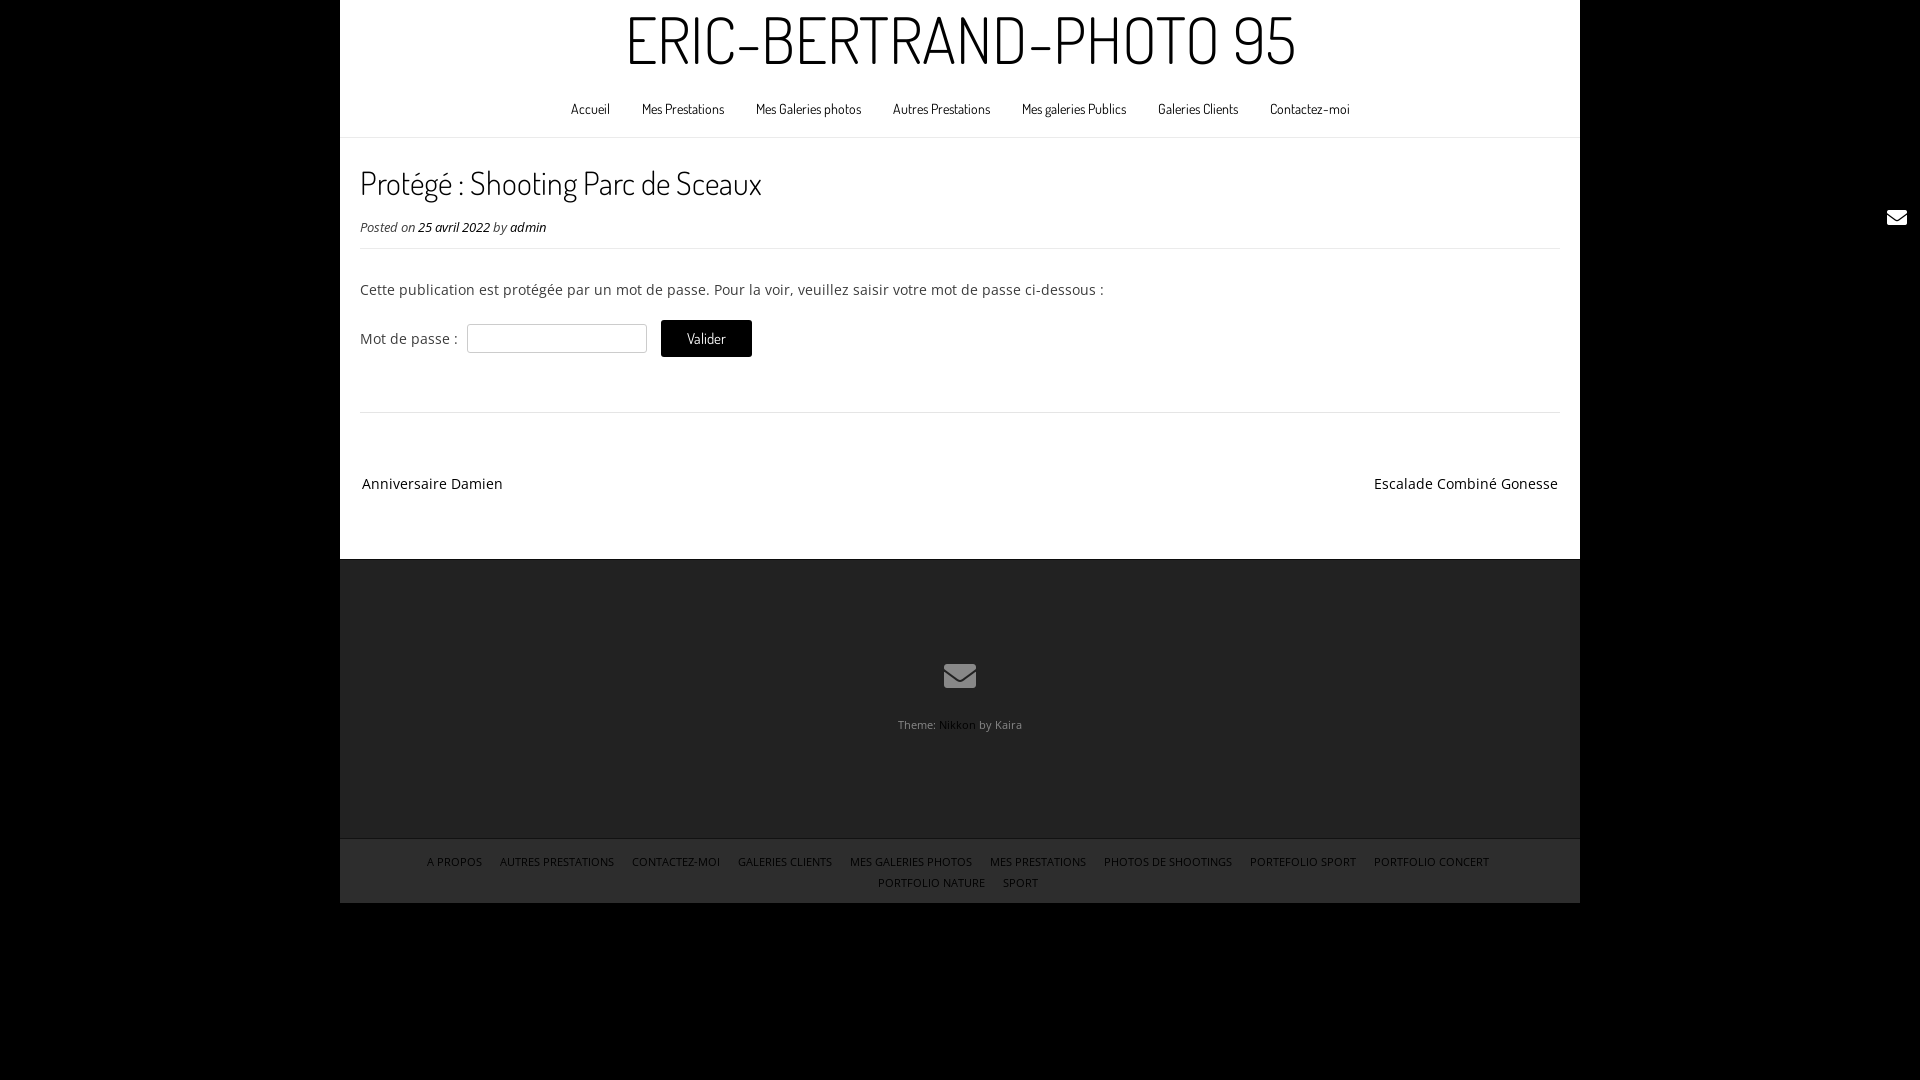 The width and height of the screenshot is (1920, 1080). Describe the element at coordinates (958, 724) in the screenshot. I see `Nikkon` at that location.